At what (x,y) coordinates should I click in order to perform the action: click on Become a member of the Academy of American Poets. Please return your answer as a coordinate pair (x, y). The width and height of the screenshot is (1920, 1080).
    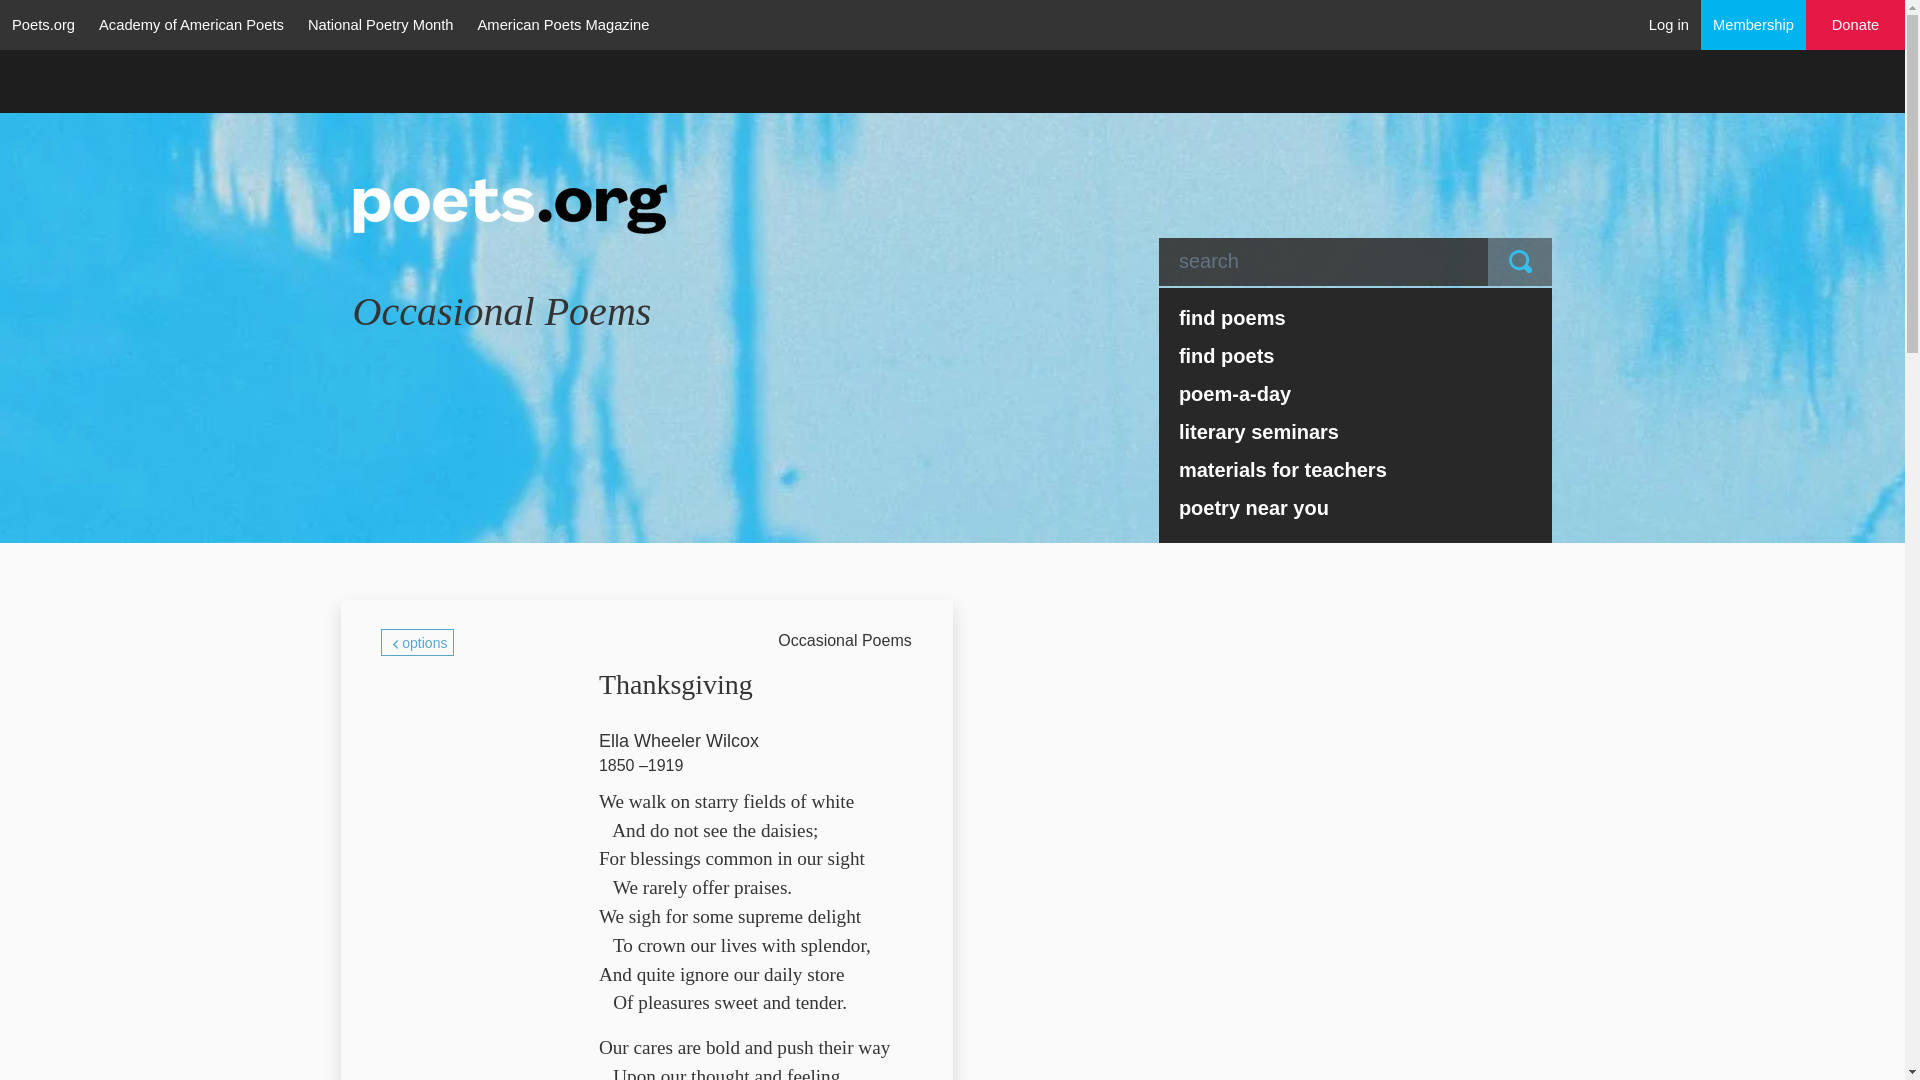
    Looking at the image, I should click on (1754, 24).